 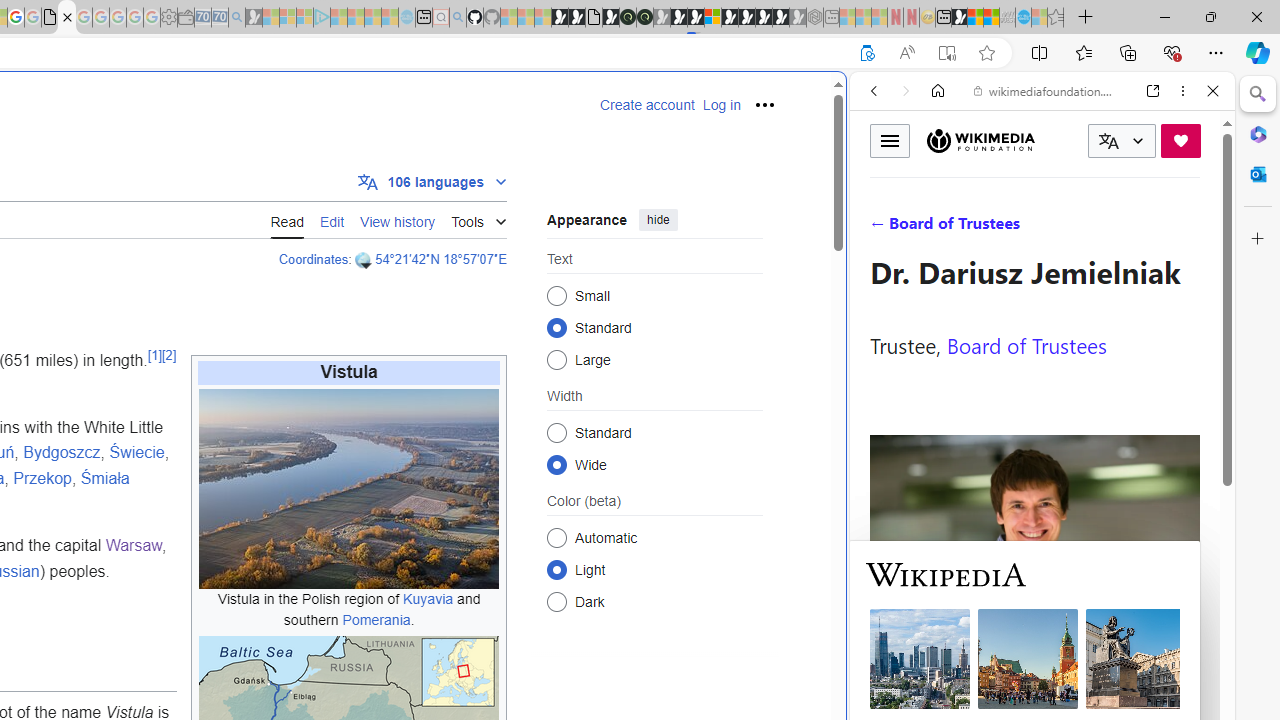 I want to click on Future Focus Report 2024, so click(x=644, y=18).